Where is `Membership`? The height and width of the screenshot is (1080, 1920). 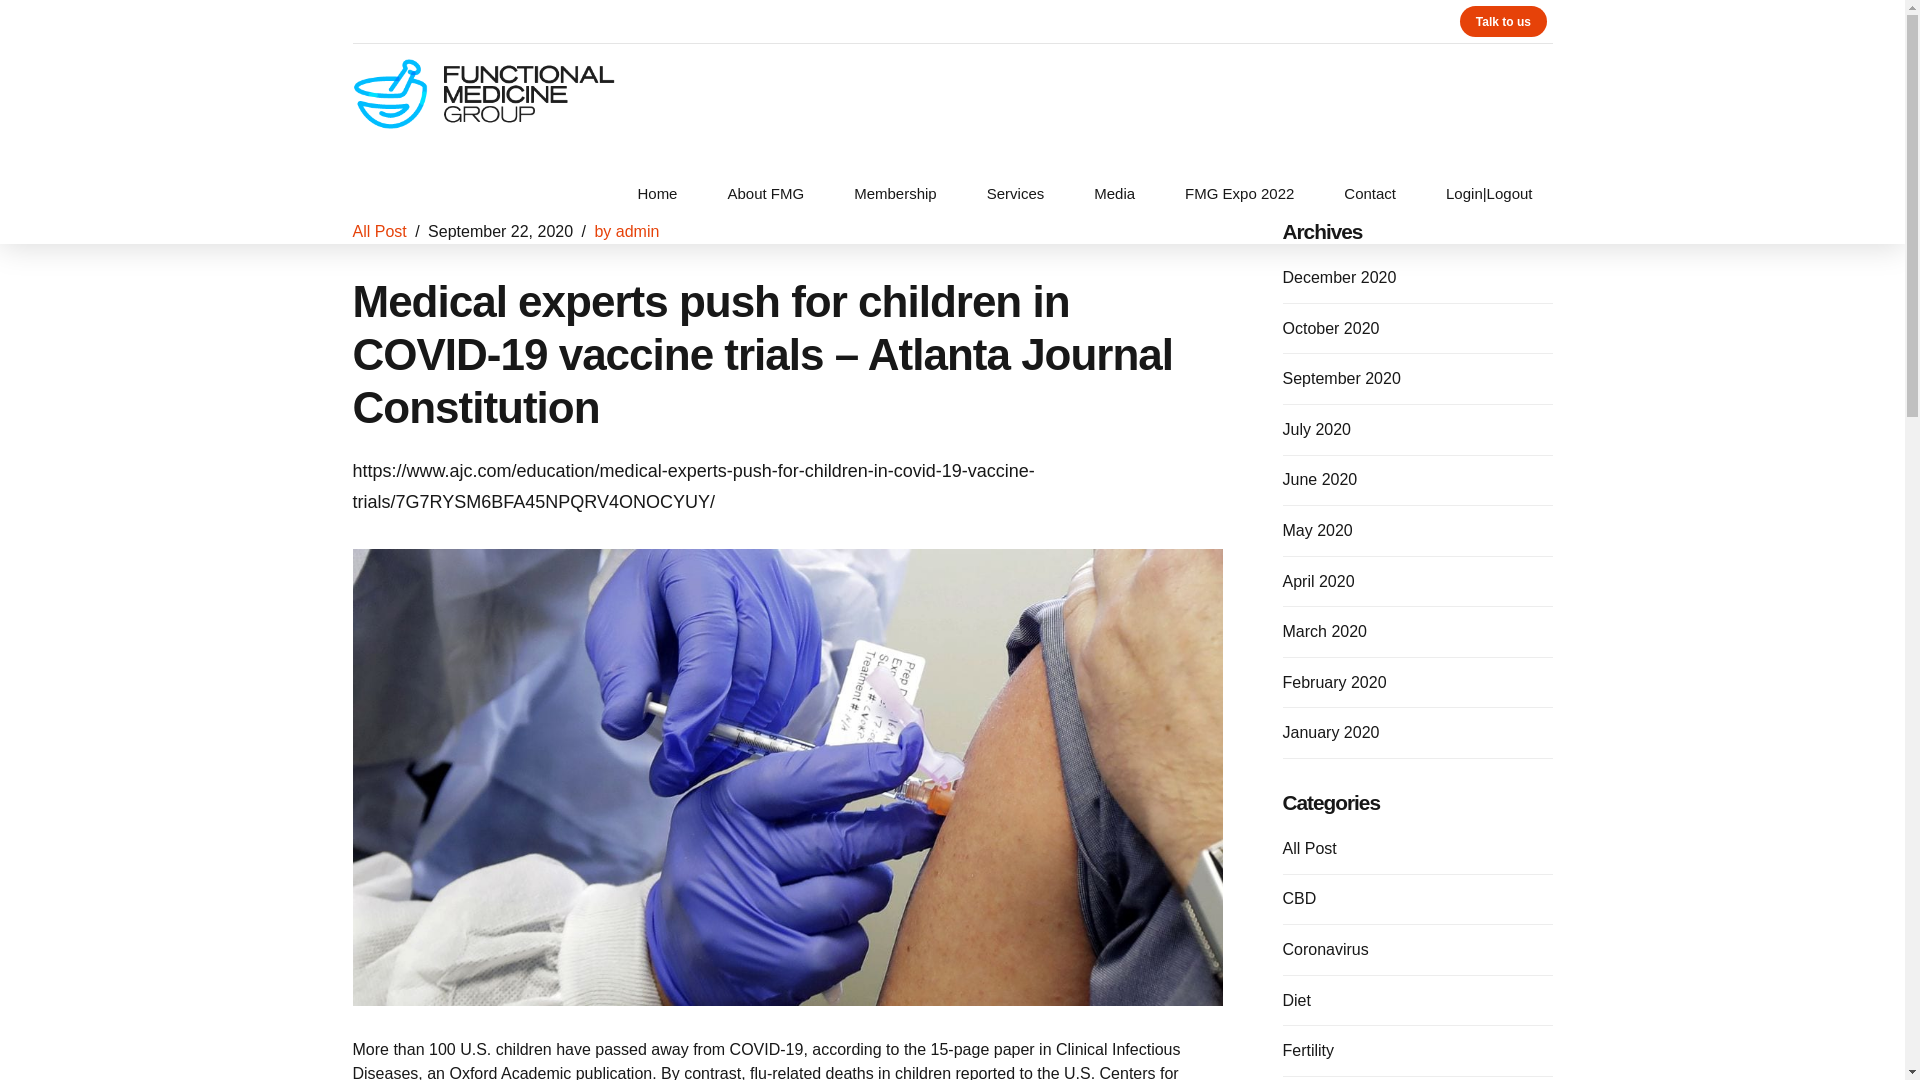 Membership is located at coordinates (894, 194).